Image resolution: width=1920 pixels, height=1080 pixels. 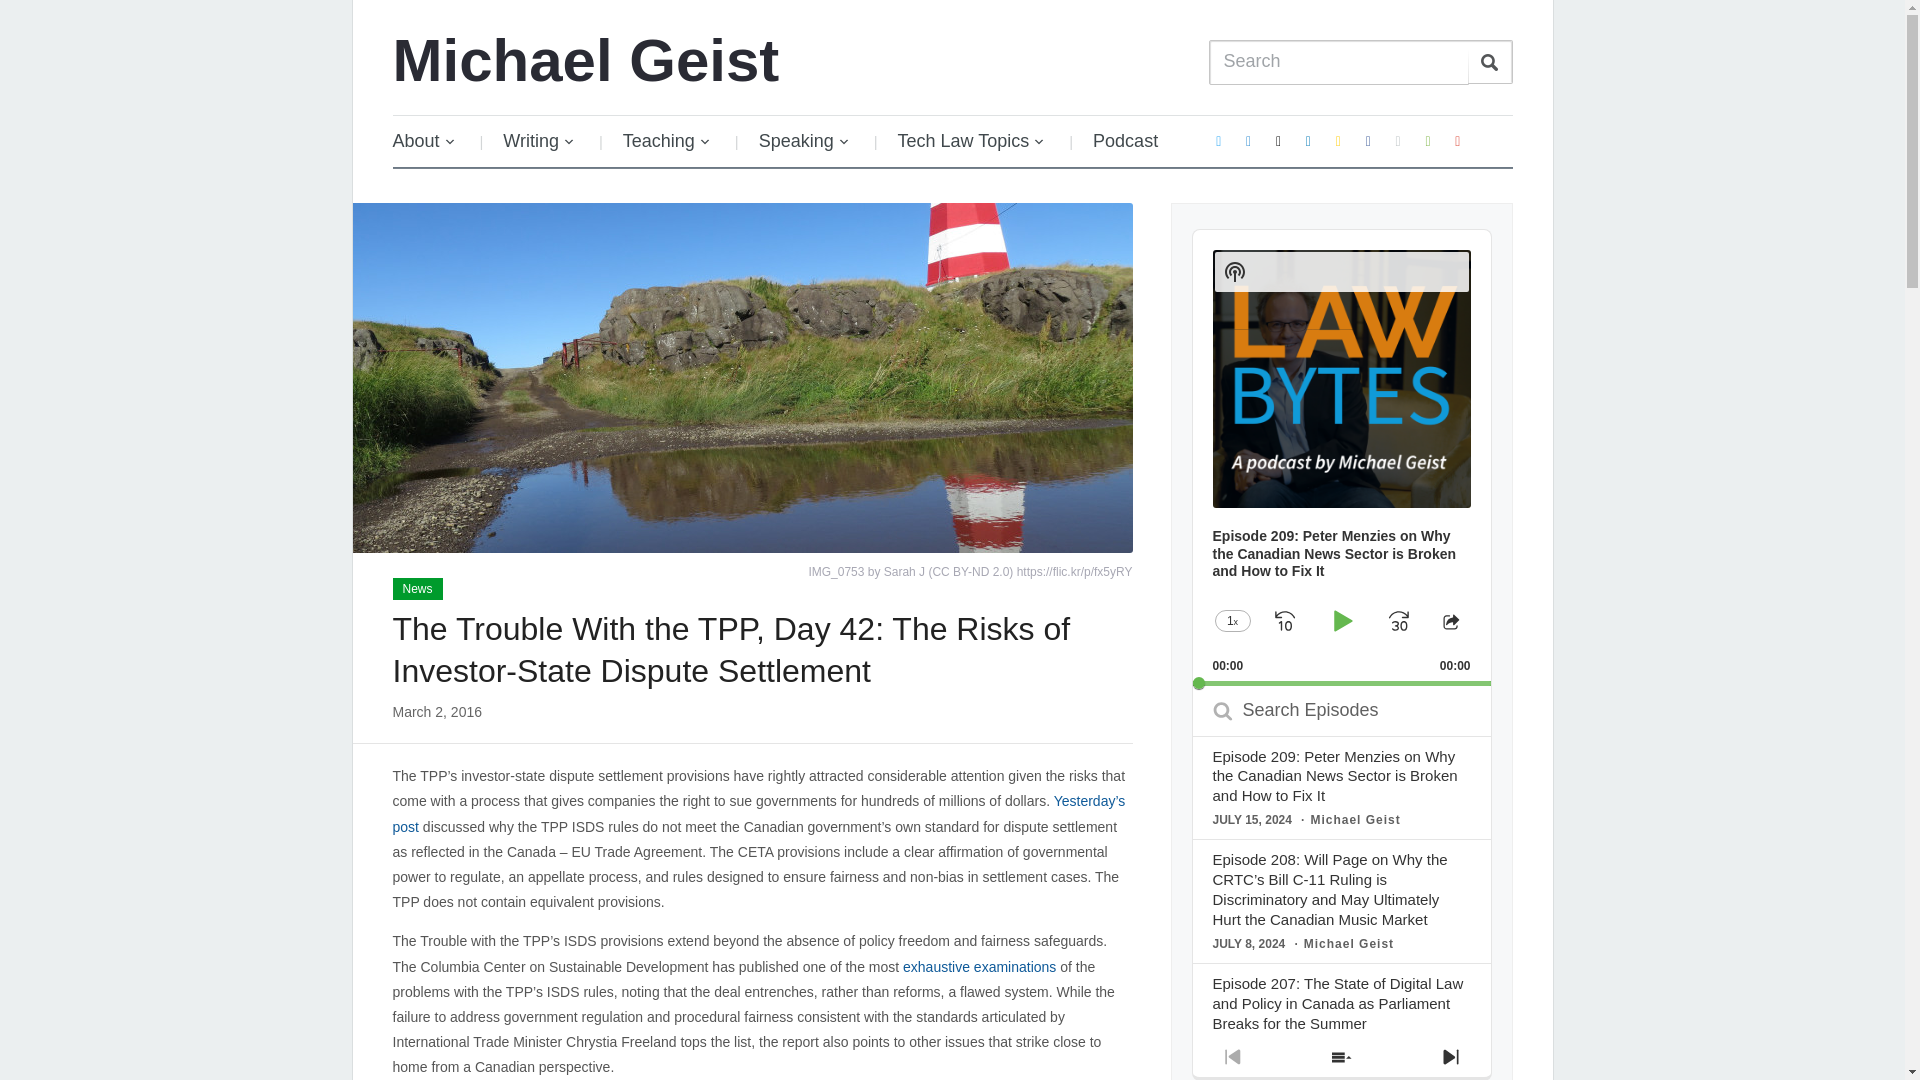 What do you see at coordinates (971, 141) in the screenshot?
I see `Tech Law Topics` at bounding box center [971, 141].